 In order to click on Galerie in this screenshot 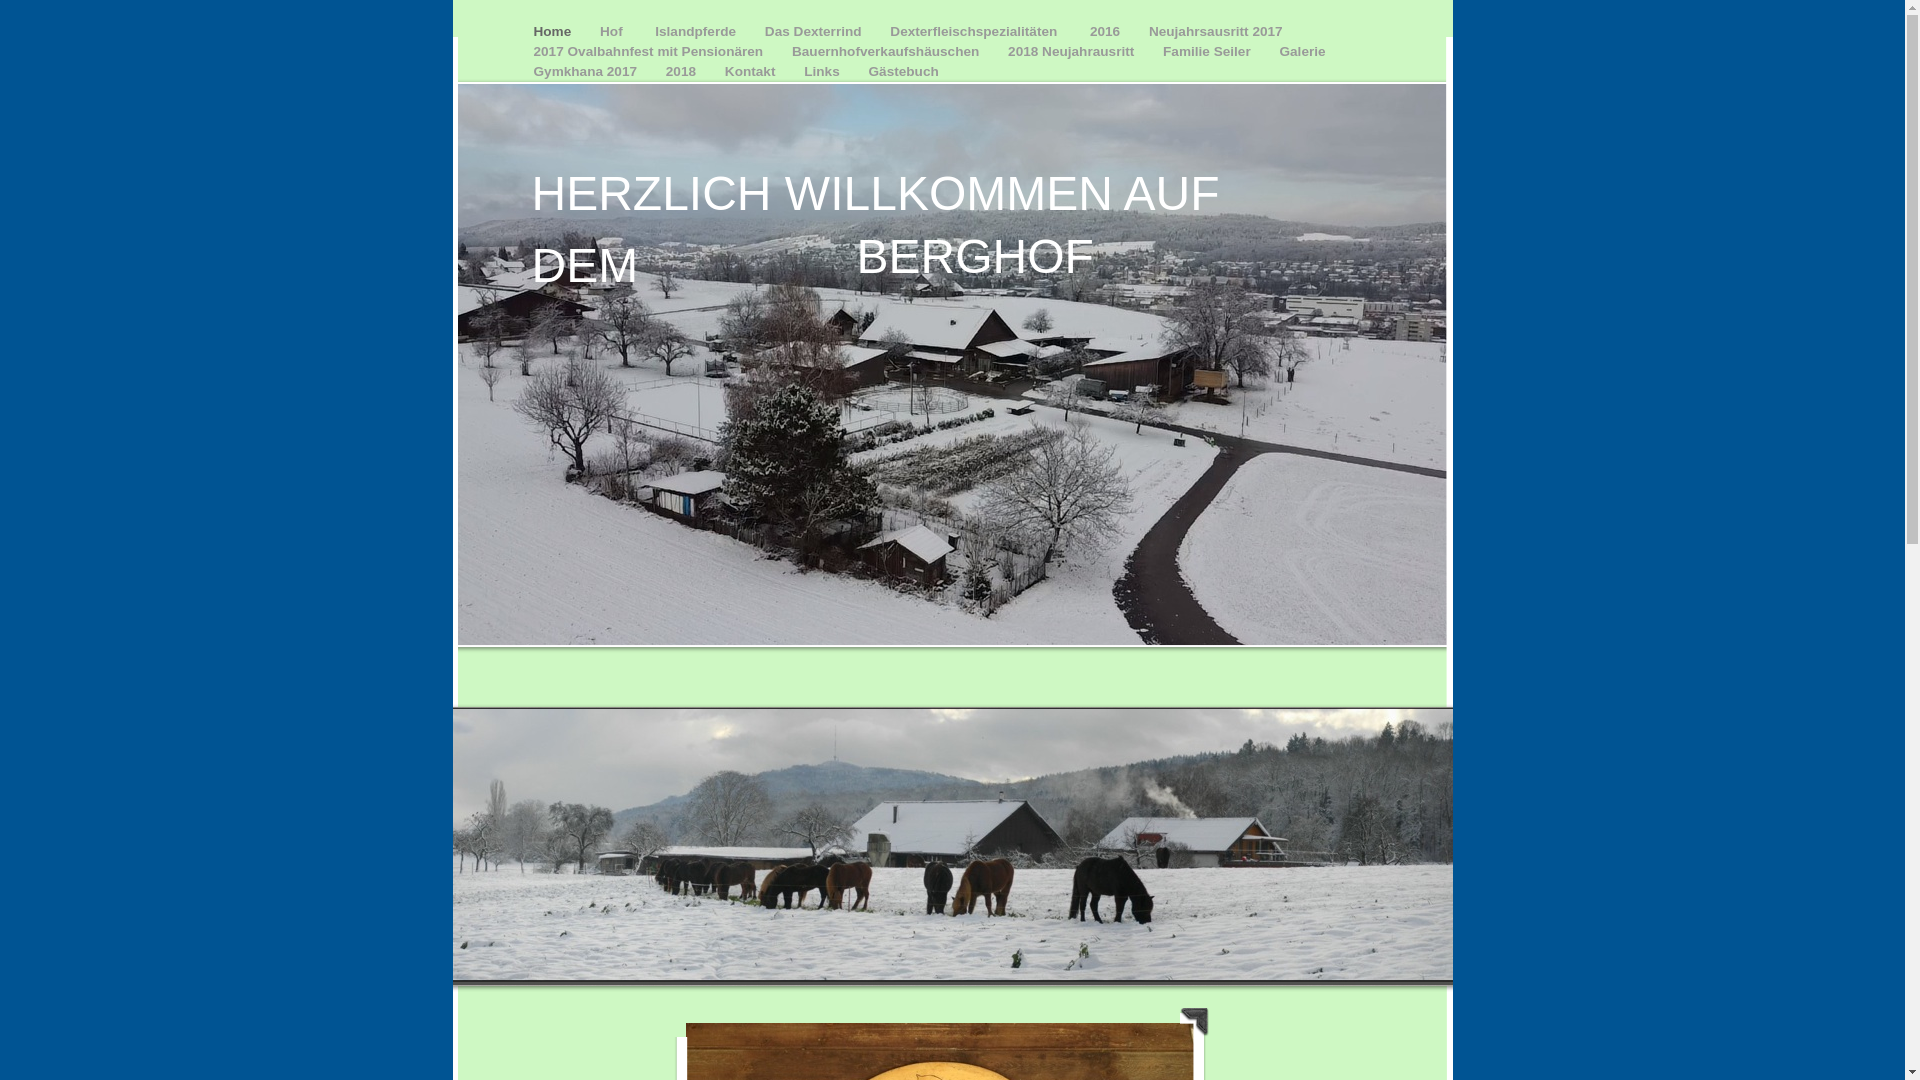, I will do `click(1302, 52)`.